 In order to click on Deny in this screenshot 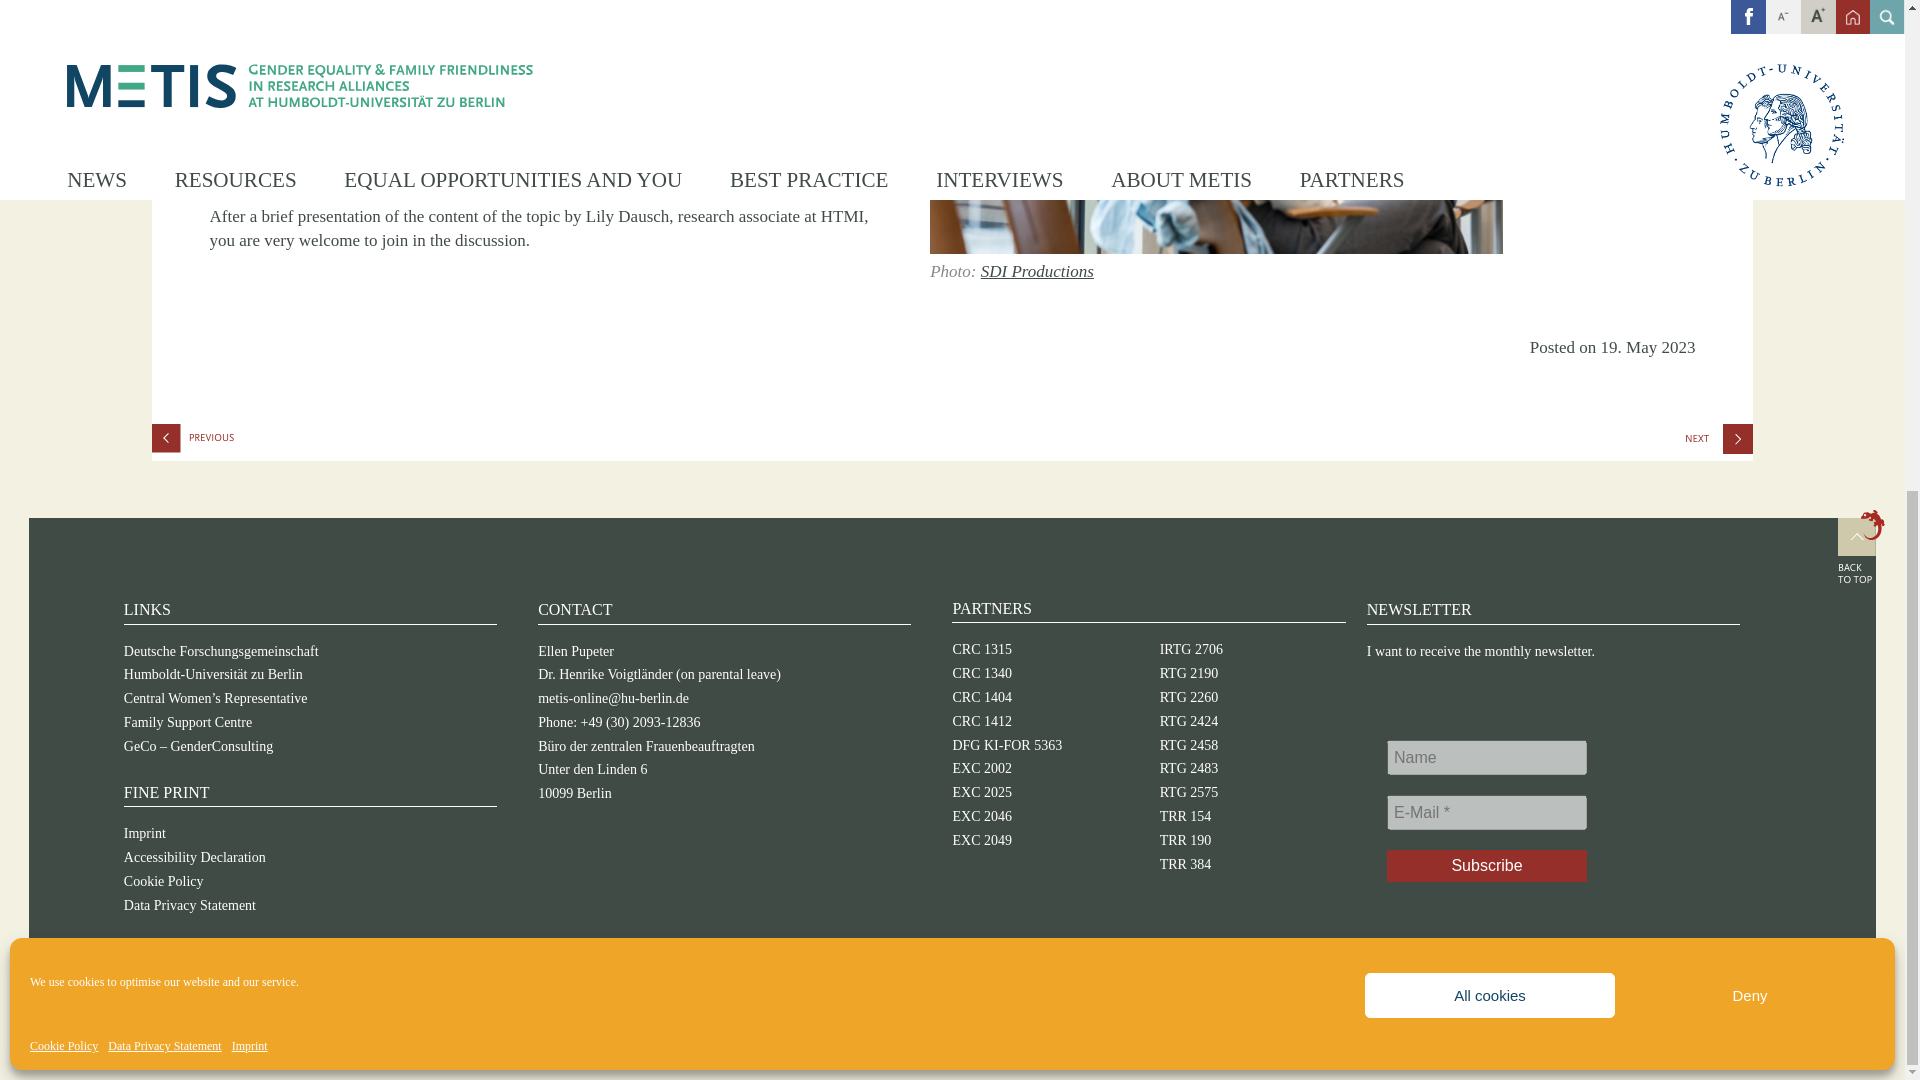, I will do `click(1750, 99)`.